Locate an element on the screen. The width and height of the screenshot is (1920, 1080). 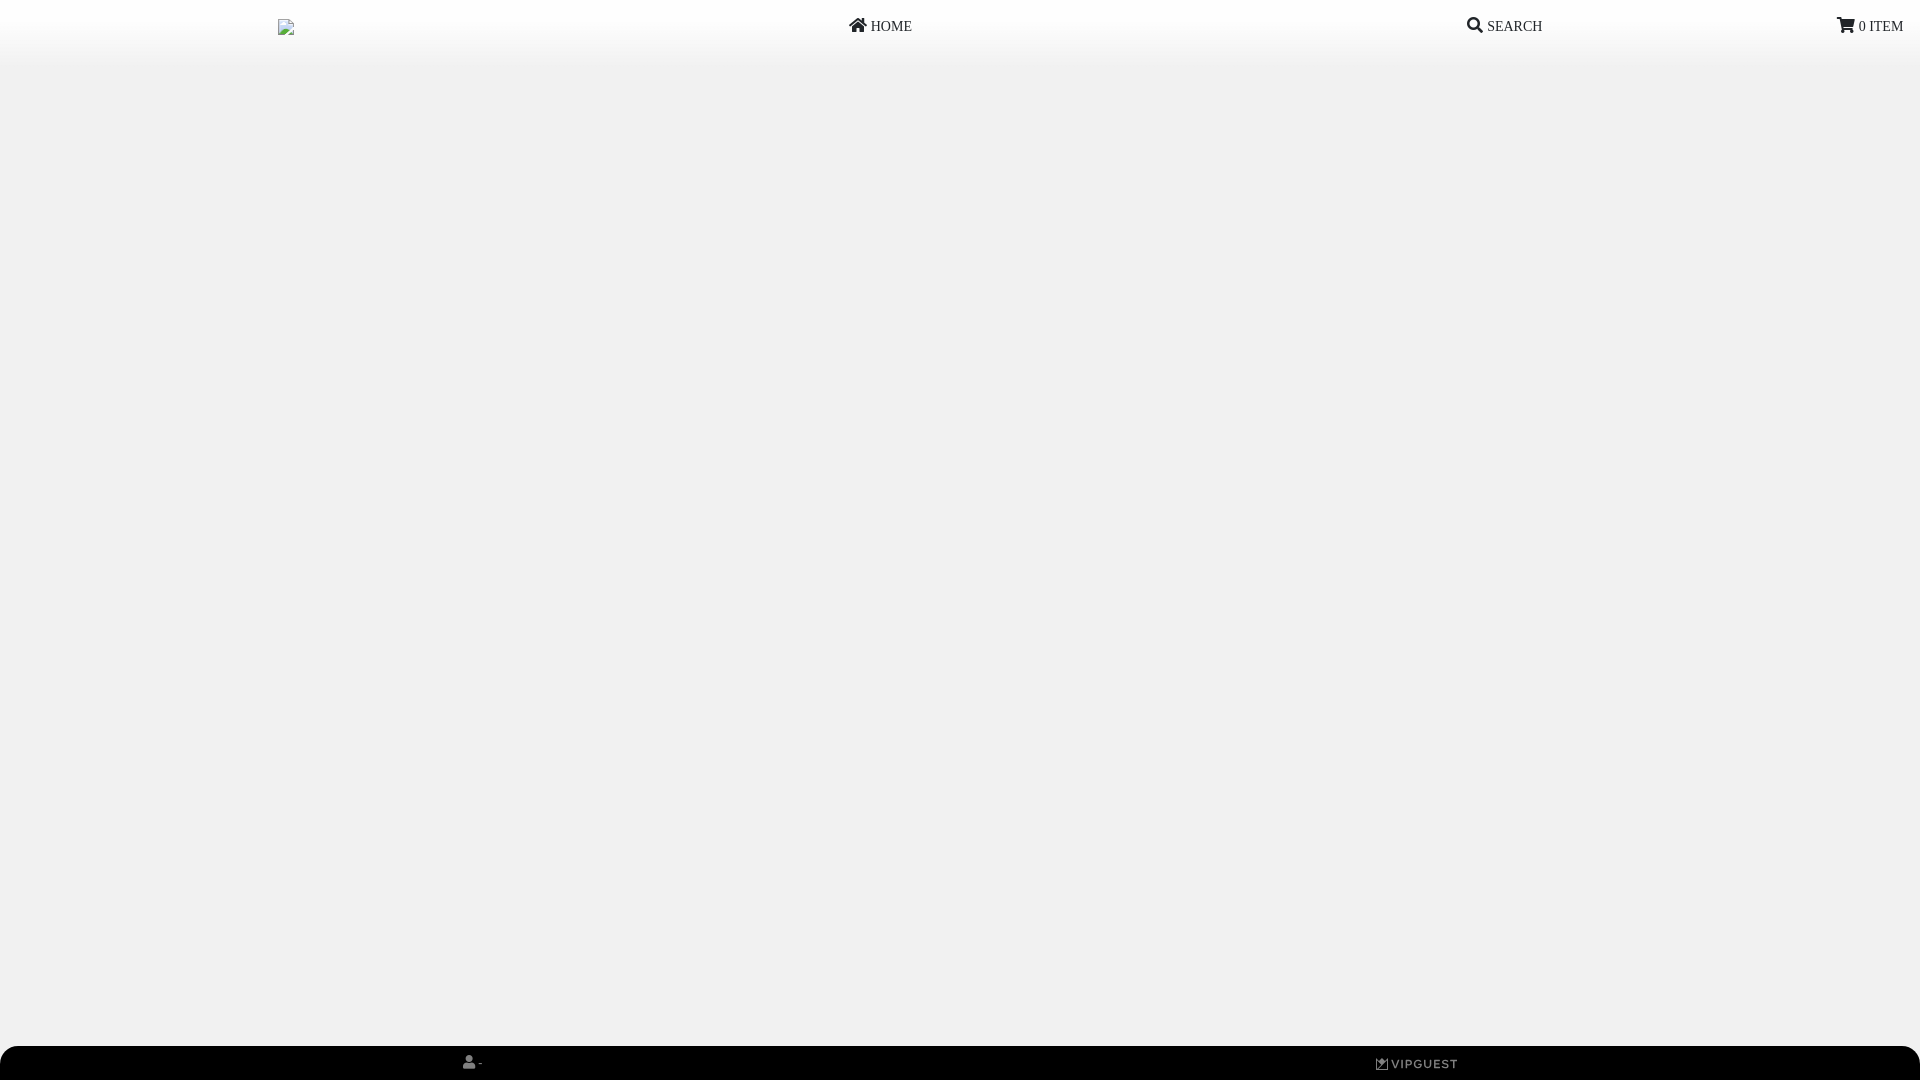
- is located at coordinates (472, 1063).